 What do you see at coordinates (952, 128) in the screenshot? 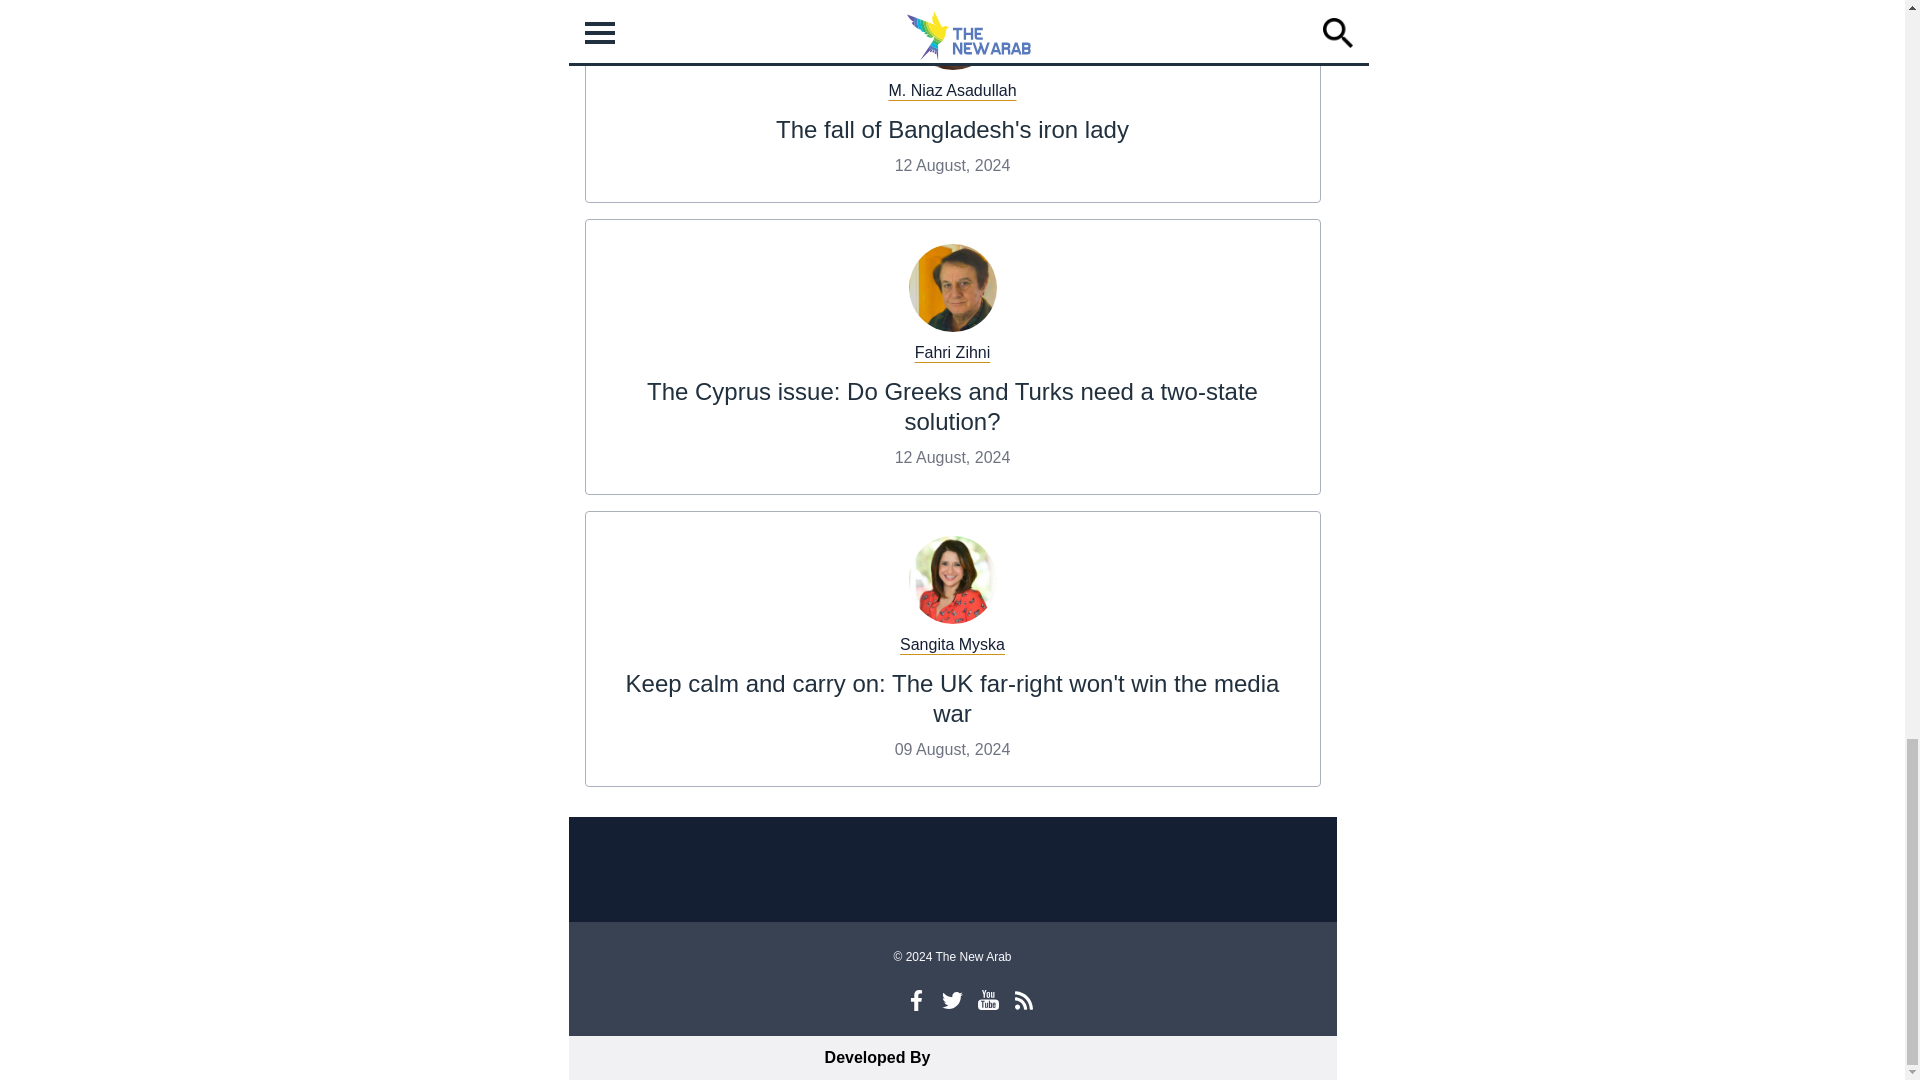
I see `The fall of Bangladesh's iron lady` at bounding box center [952, 128].